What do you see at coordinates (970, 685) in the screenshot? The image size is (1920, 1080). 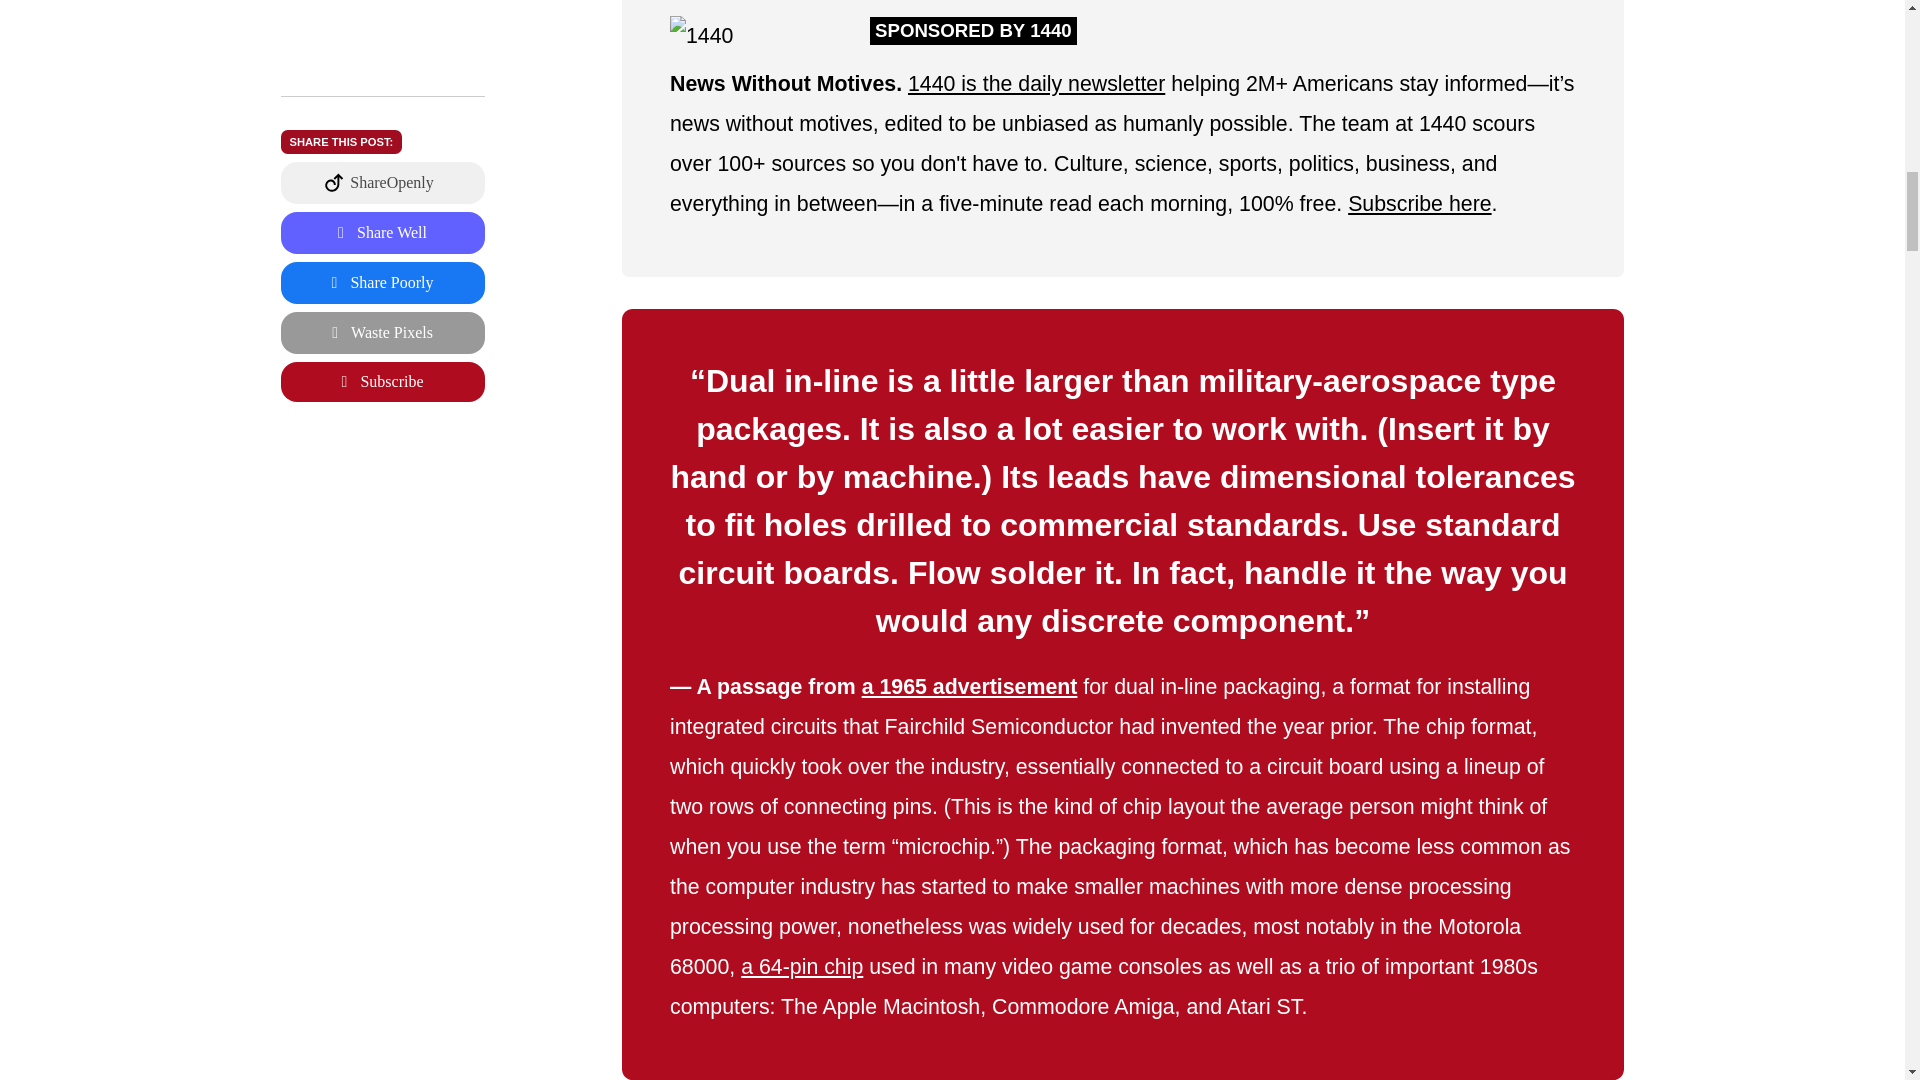 I see `a 1965 advertisement` at bounding box center [970, 685].